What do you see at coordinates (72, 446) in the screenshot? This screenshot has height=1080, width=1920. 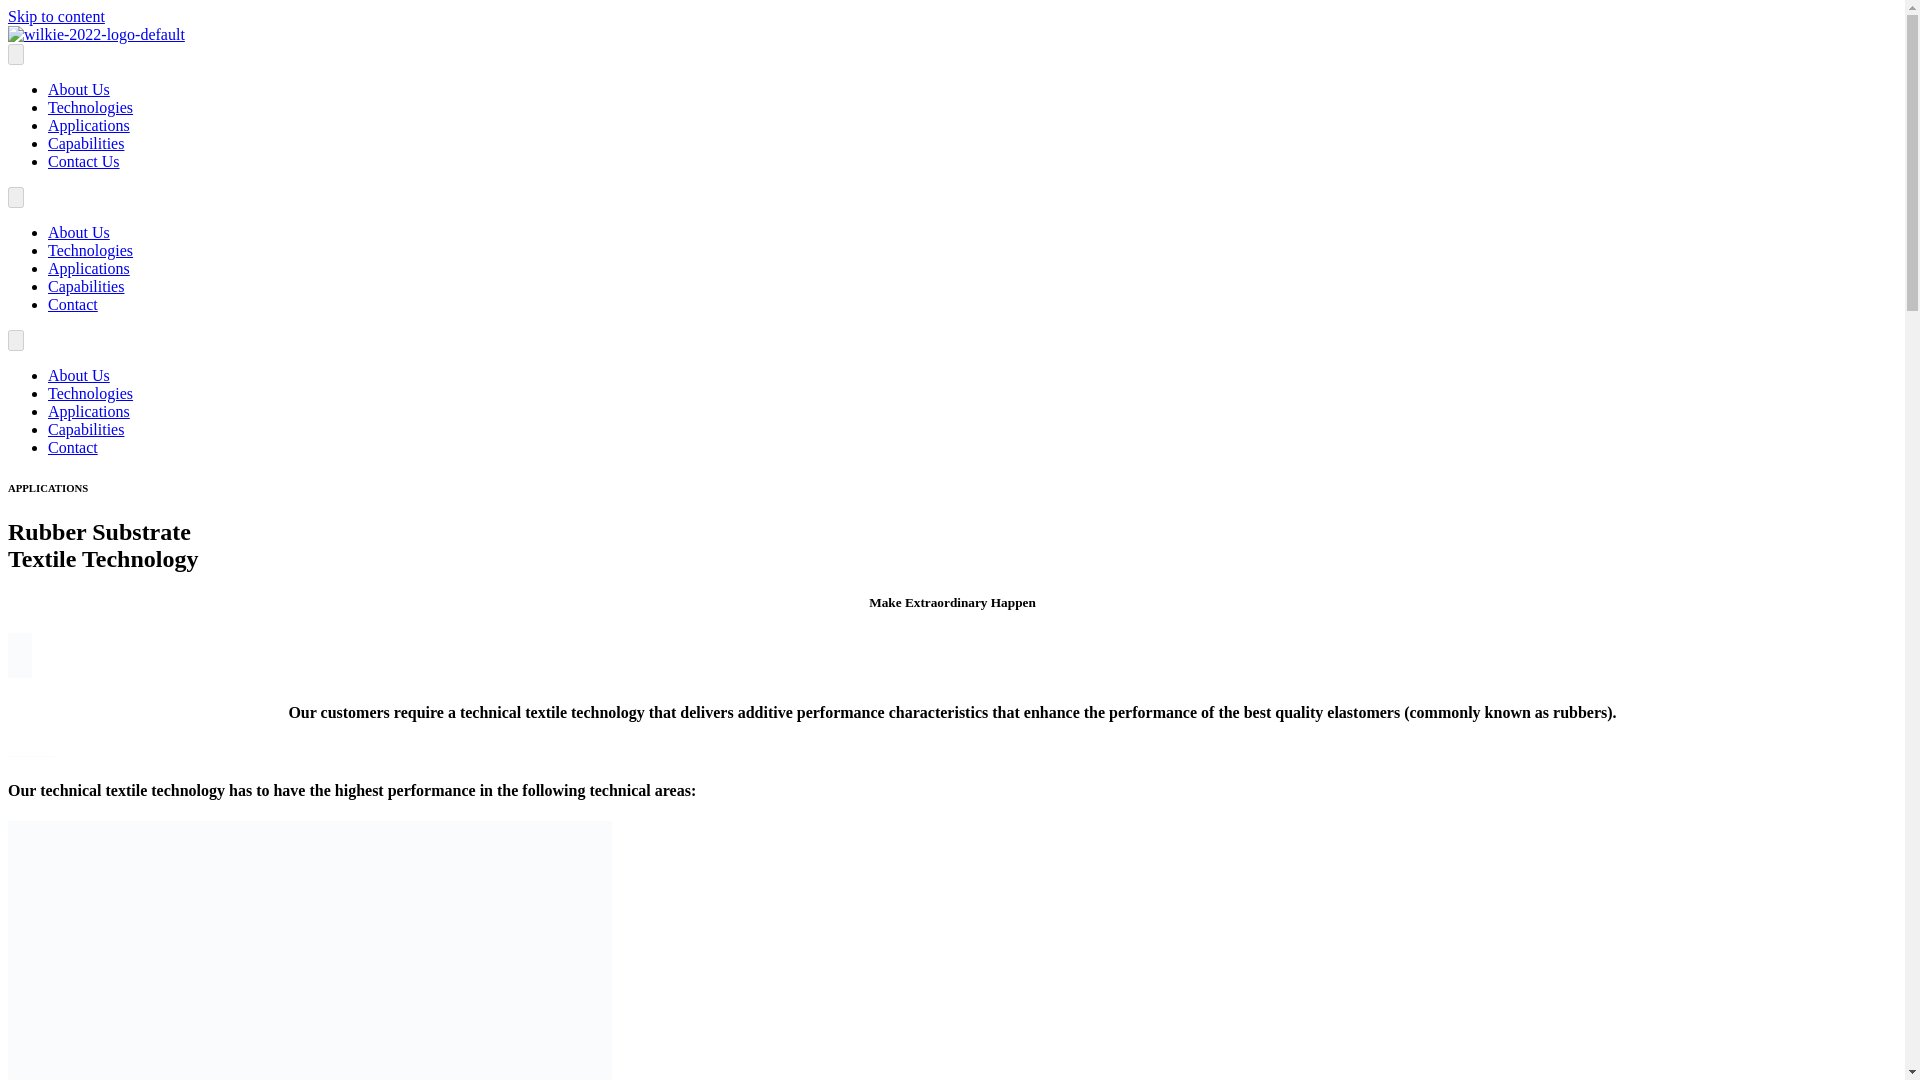 I see `Contact` at bounding box center [72, 446].